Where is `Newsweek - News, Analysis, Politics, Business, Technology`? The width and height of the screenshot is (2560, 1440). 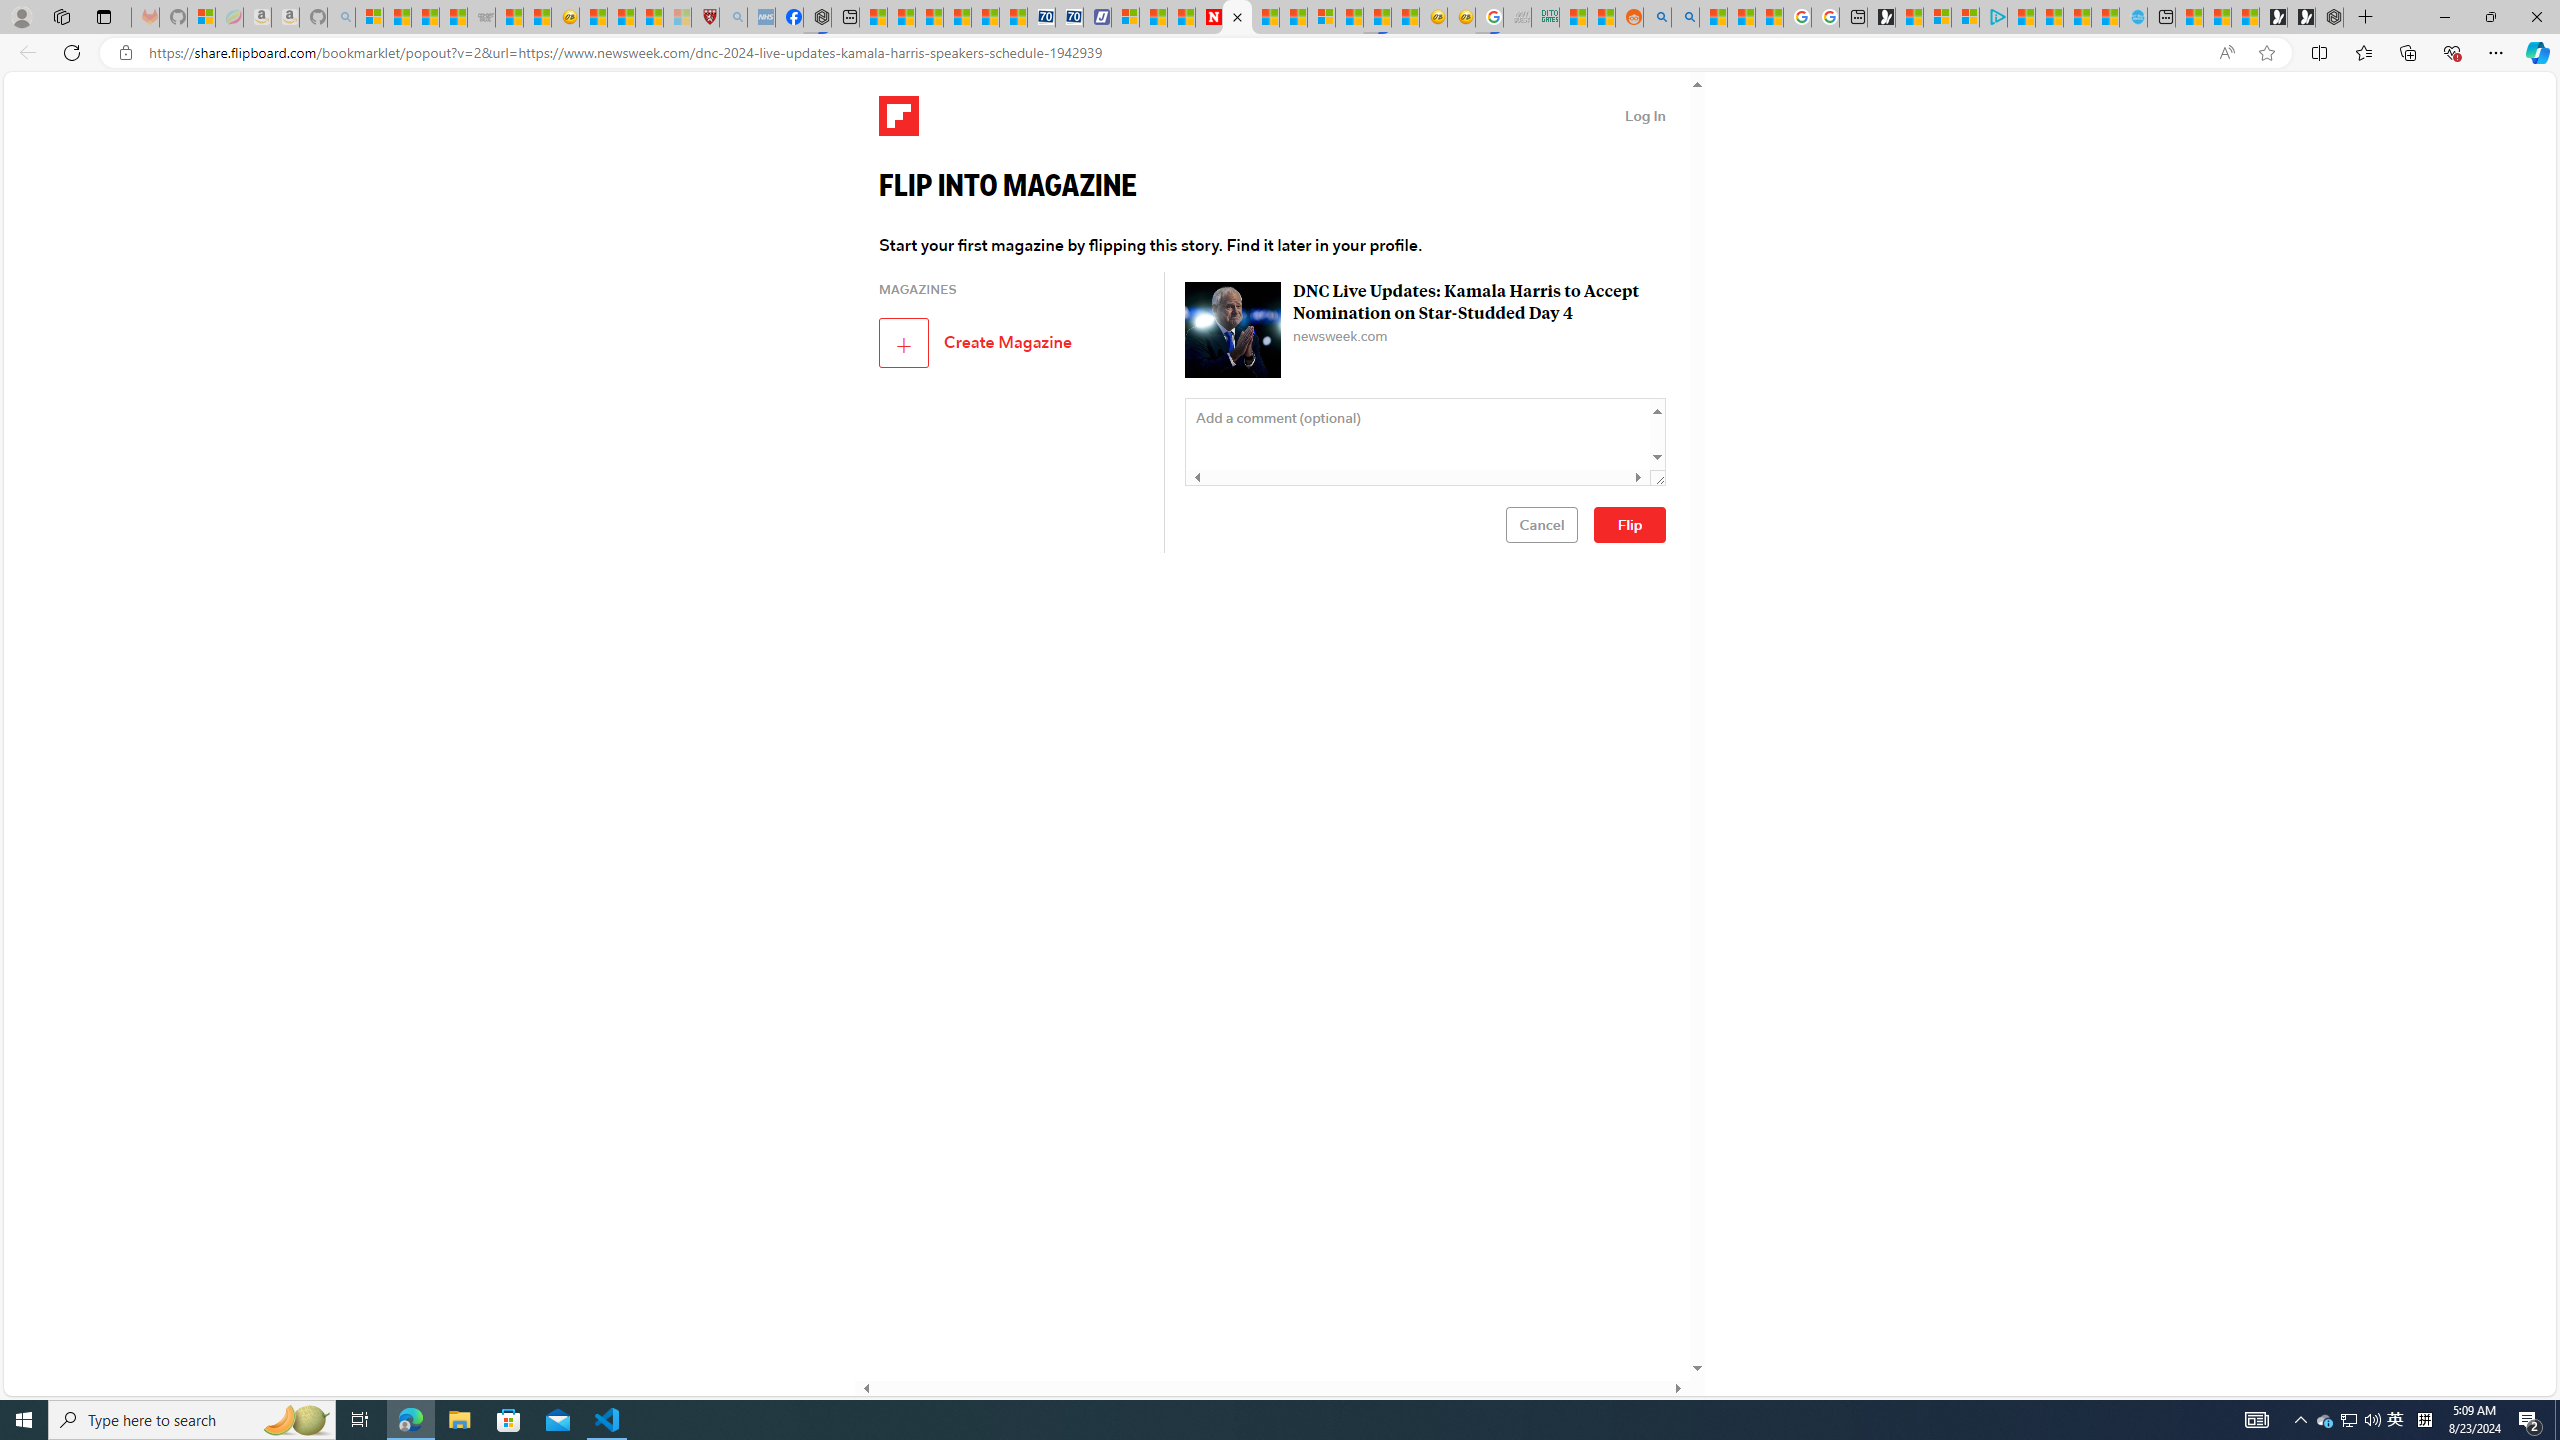
Newsweek - News, Analysis, Politics, Business, Technology is located at coordinates (1209, 17).